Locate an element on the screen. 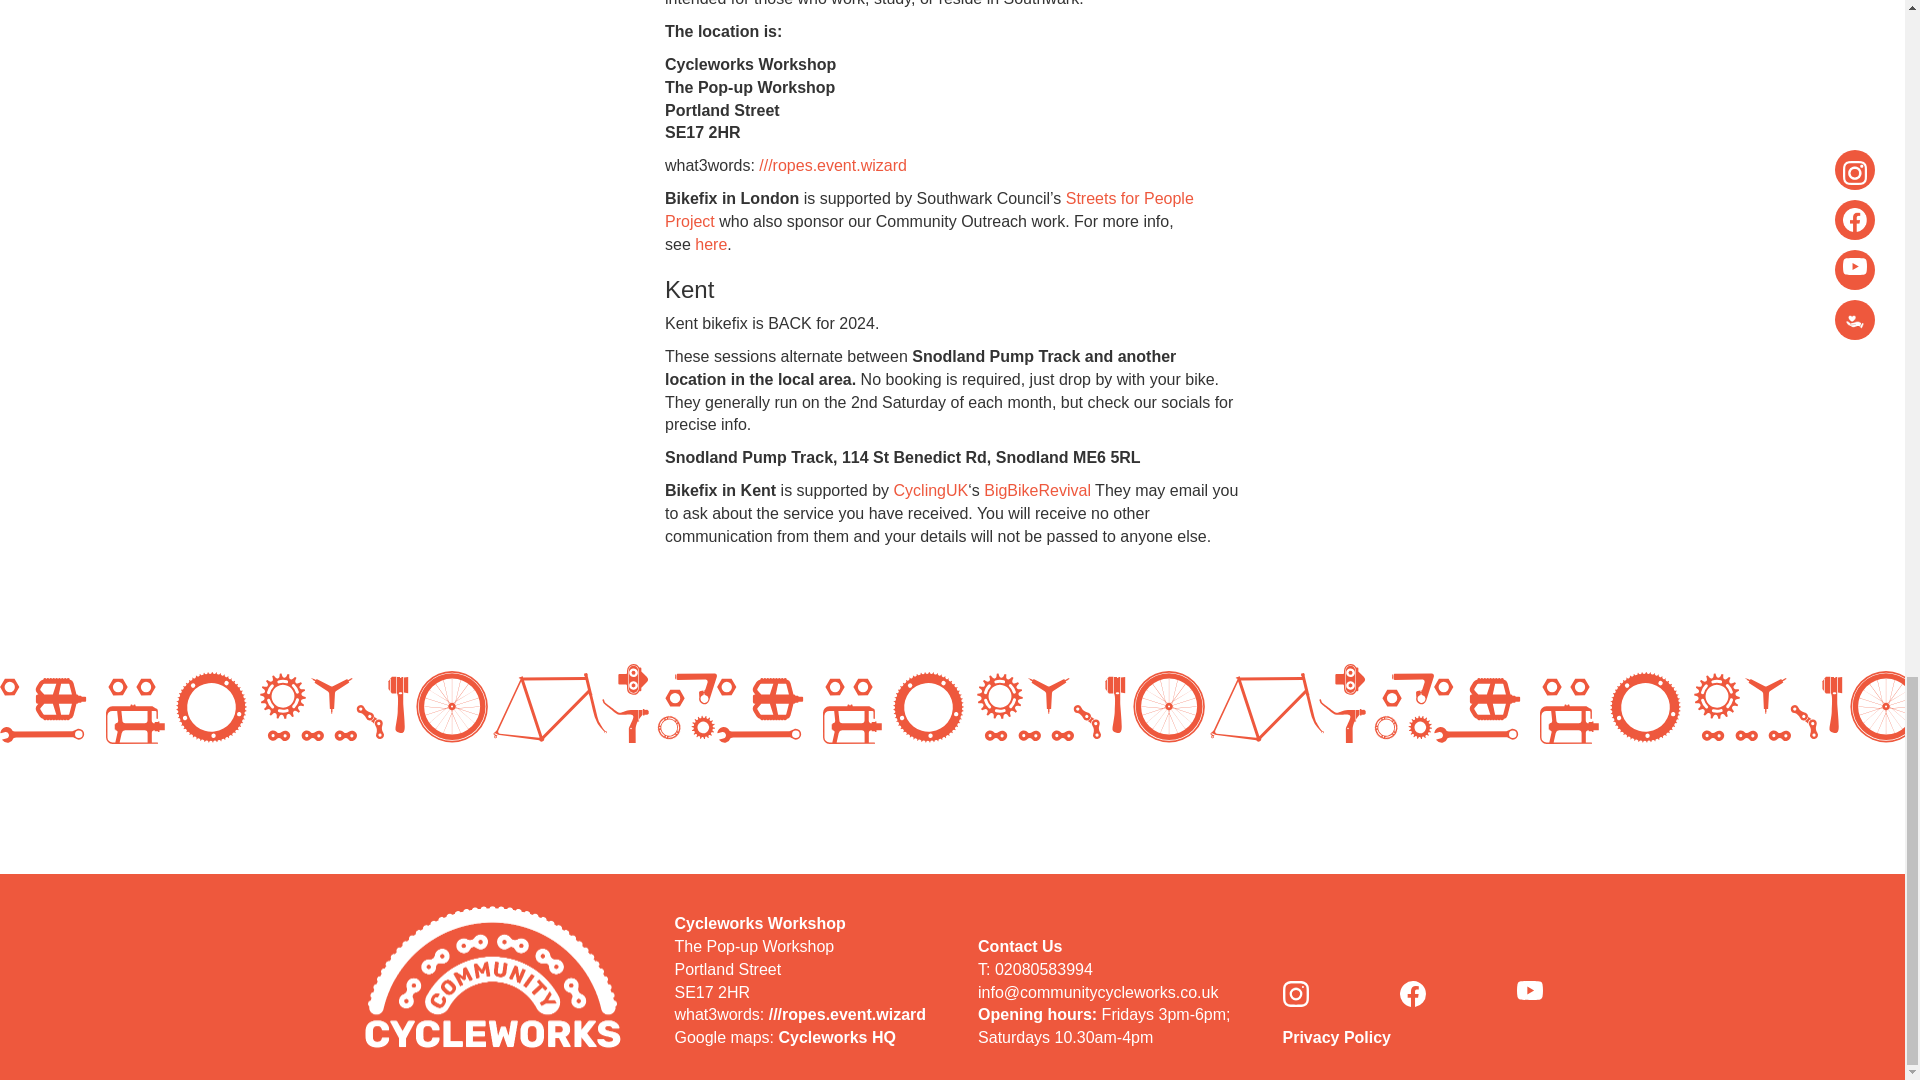 The height and width of the screenshot is (1080, 1920). Contact Us is located at coordinates (1019, 946).